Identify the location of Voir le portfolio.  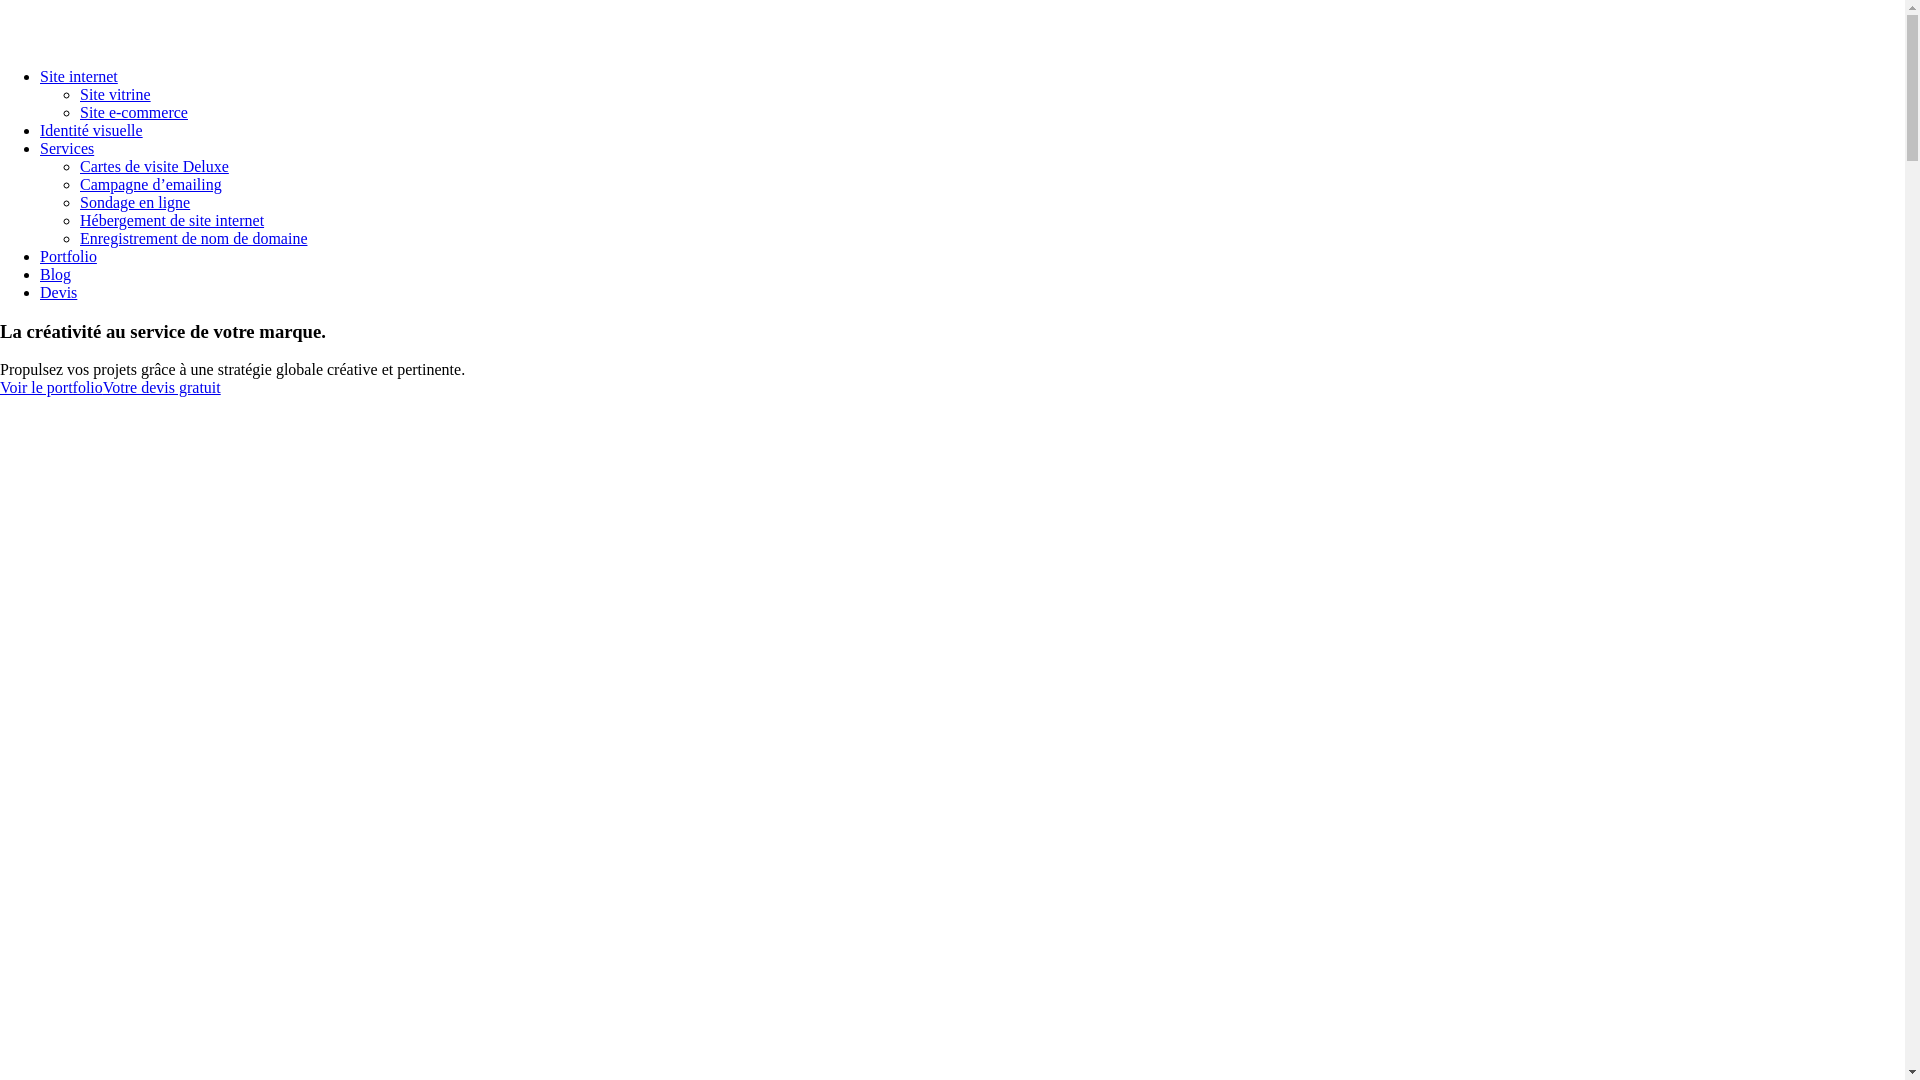
(52, 388).